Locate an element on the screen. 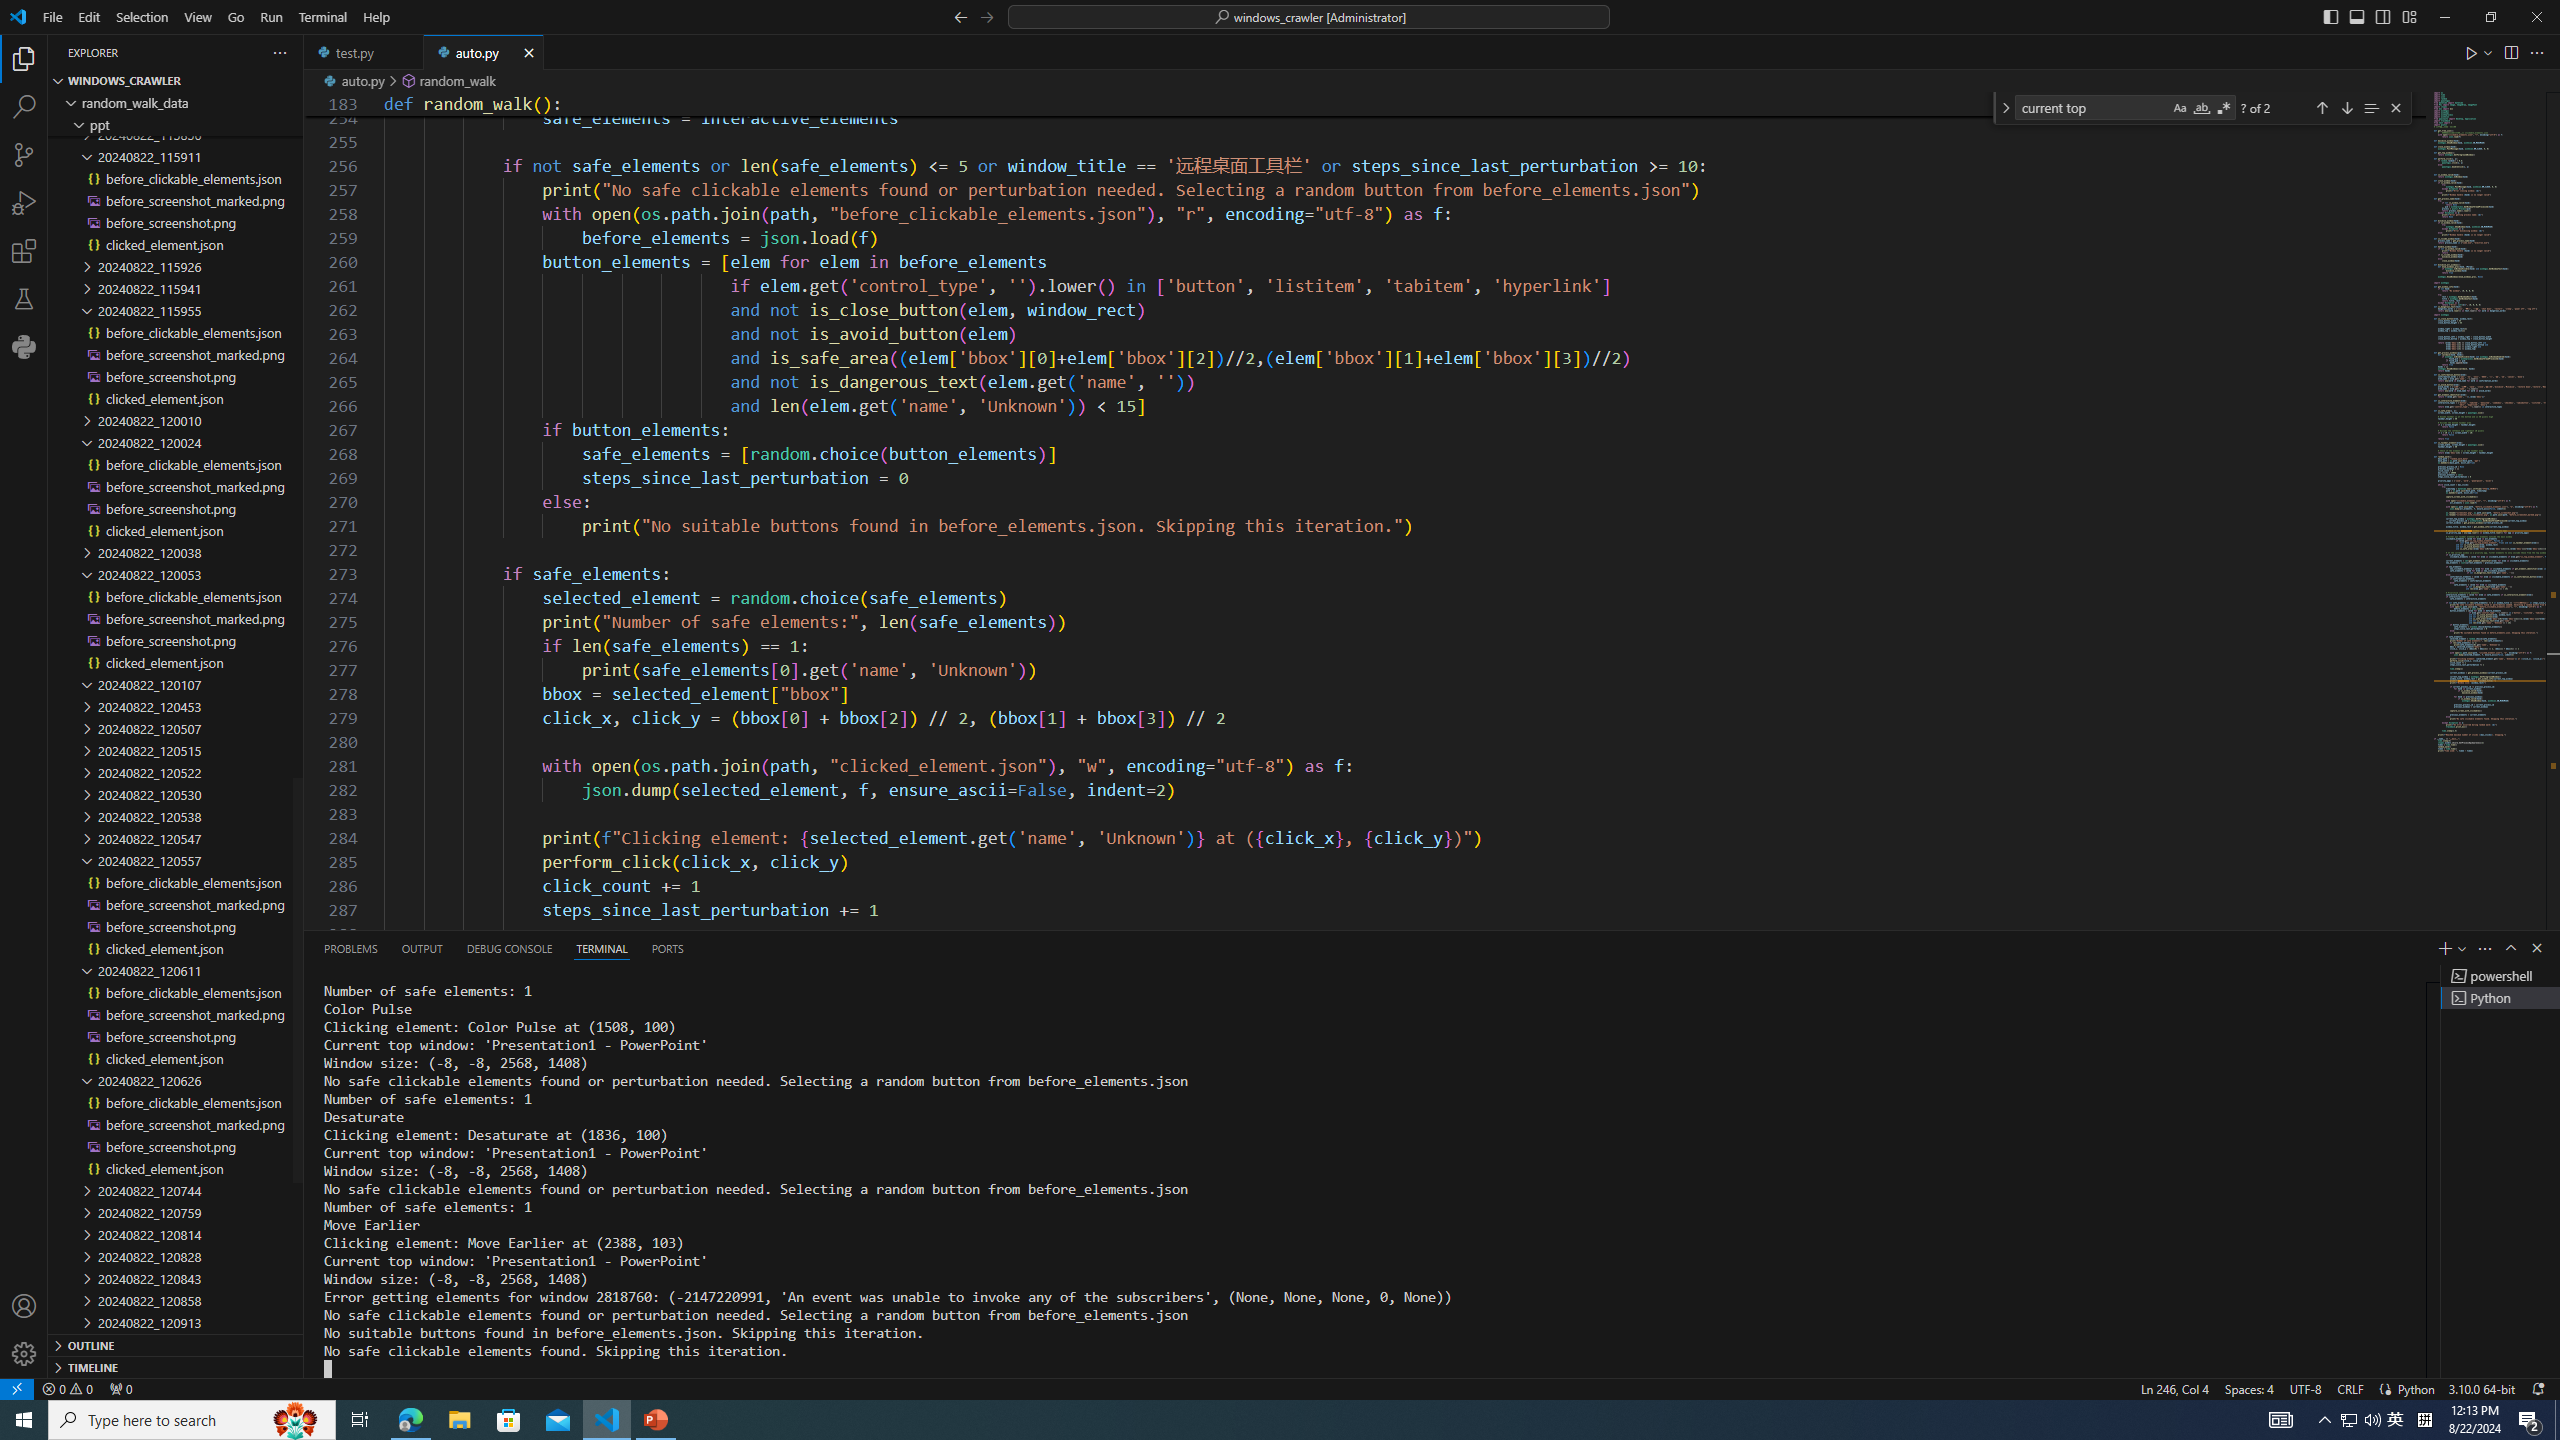 The width and height of the screenshot is (2560, 1440). Python is located at coordinates (2415, 1388).